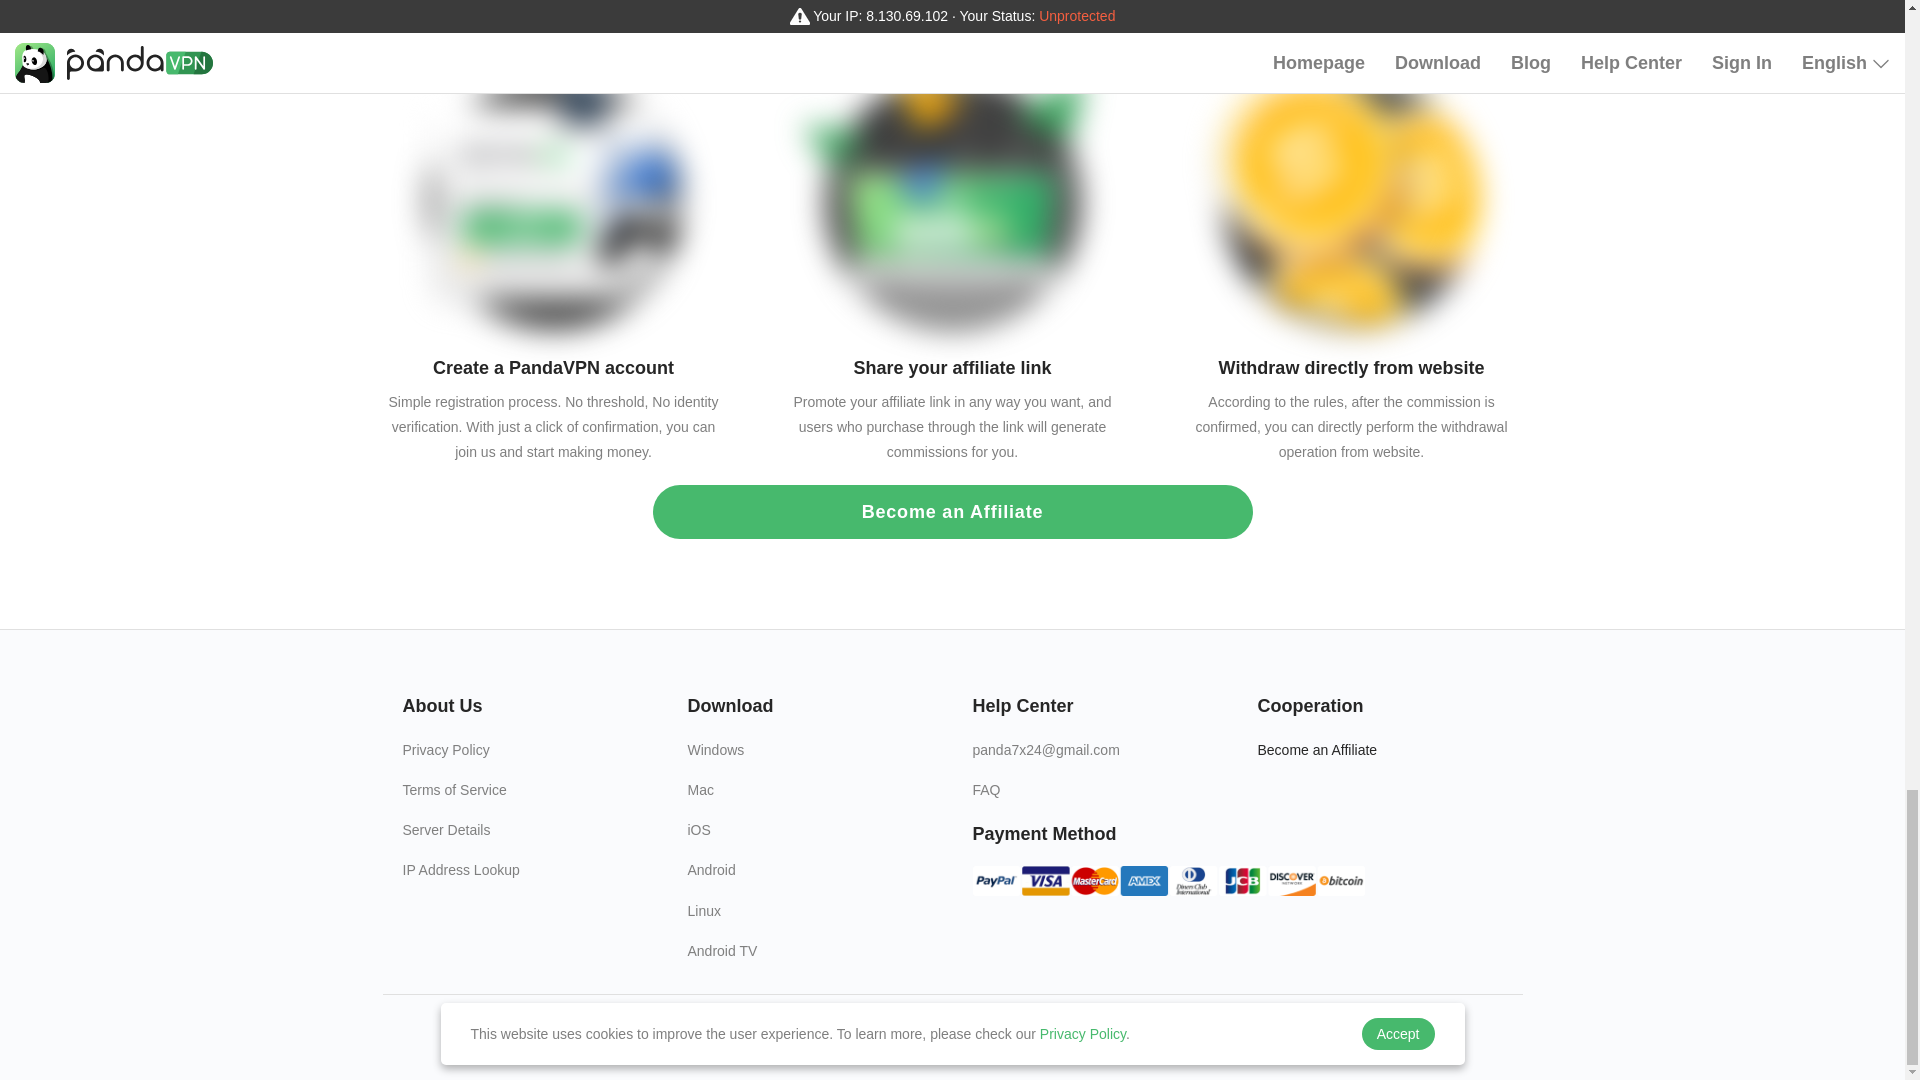  I want to click on Become an Affiliate, so click(952, 511).